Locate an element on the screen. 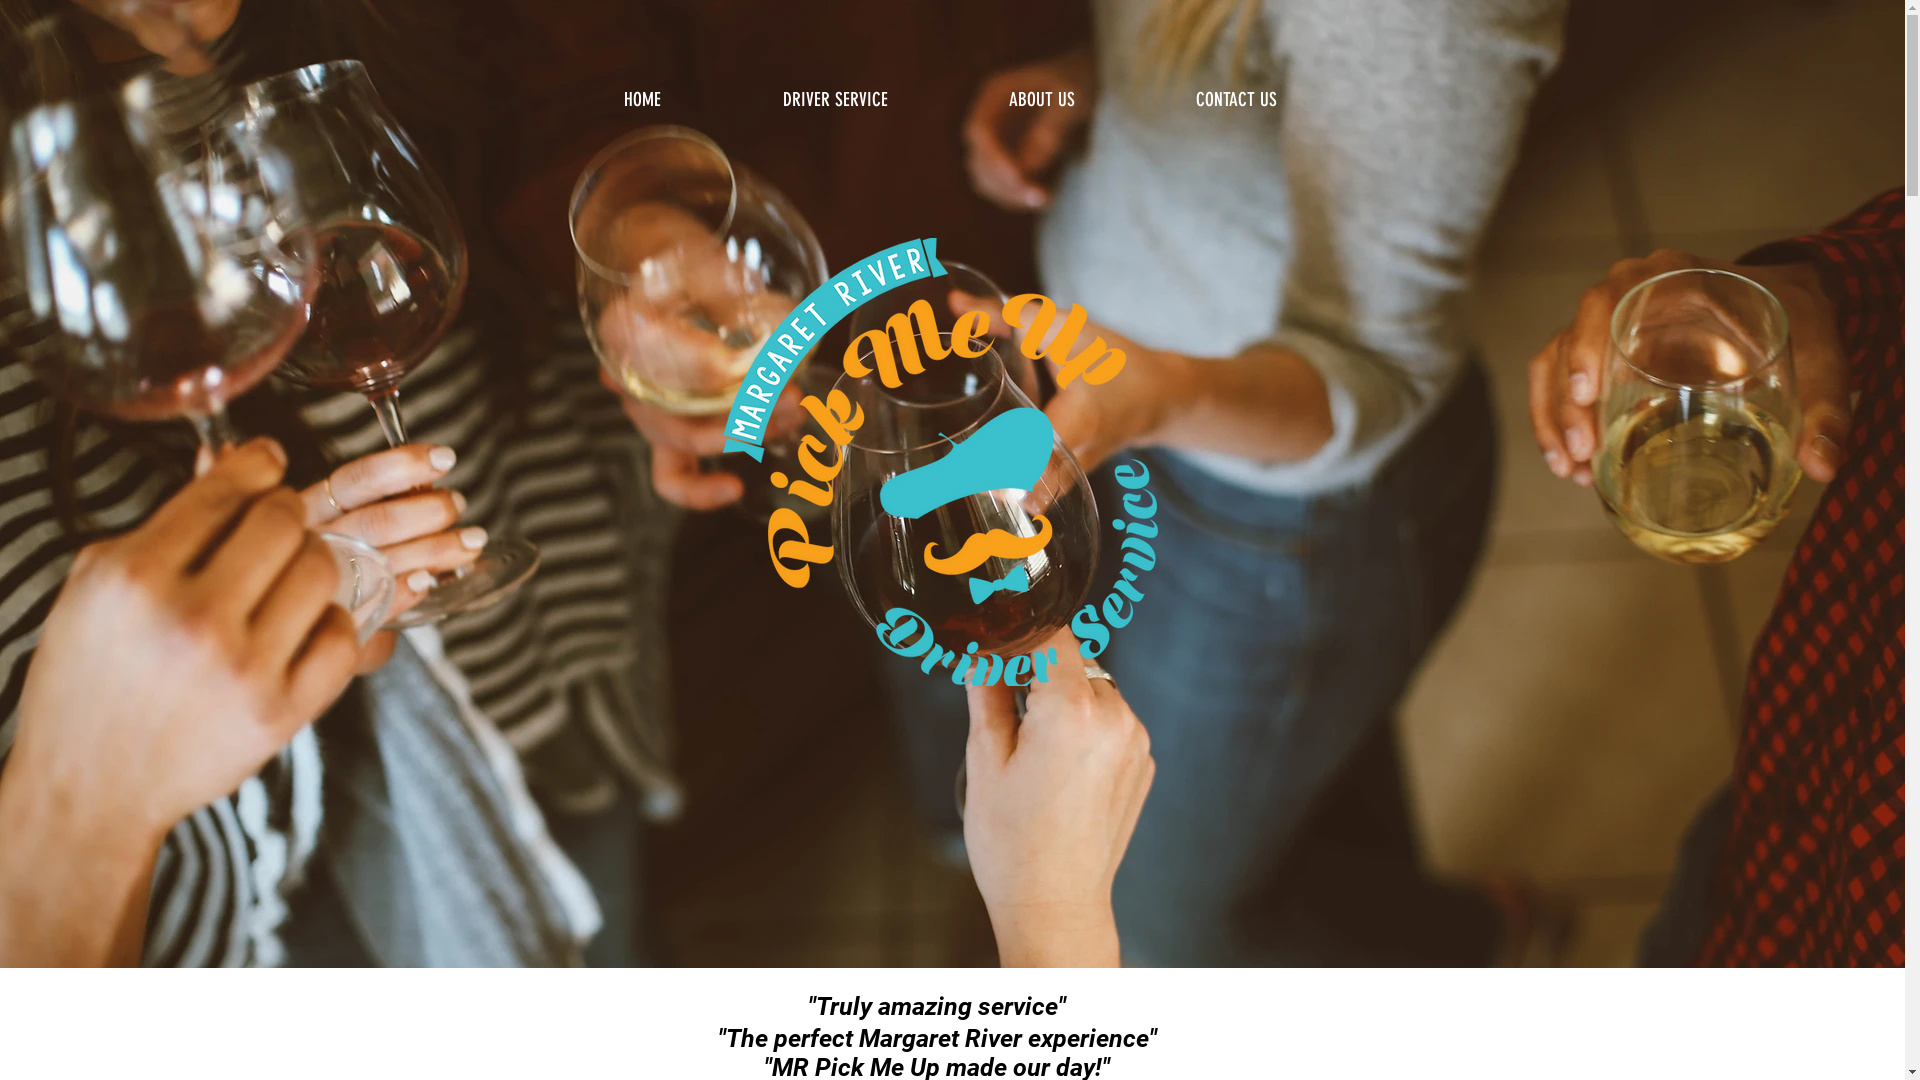 This screenshot has height=1080, width=1920. HOME is located at coordinates (642, 99).